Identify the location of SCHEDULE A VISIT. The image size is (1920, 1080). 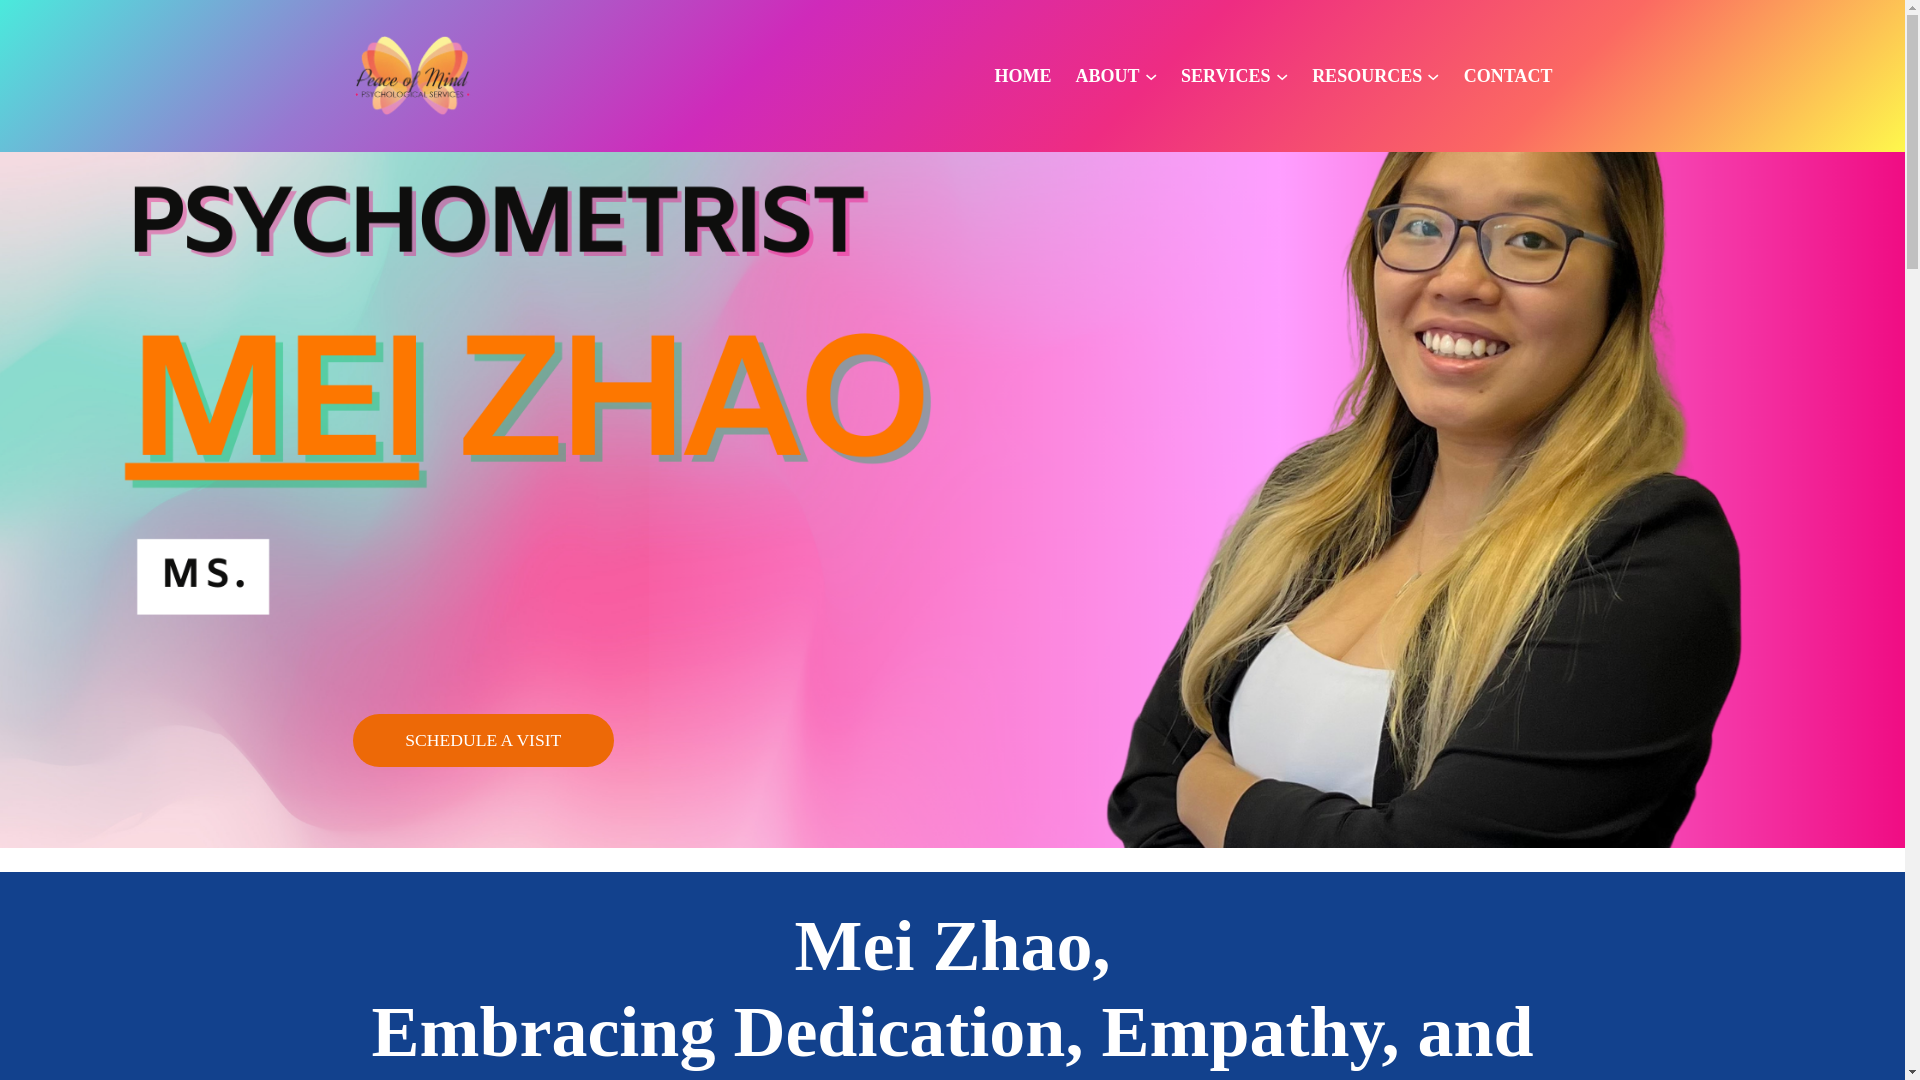
(482, 740).